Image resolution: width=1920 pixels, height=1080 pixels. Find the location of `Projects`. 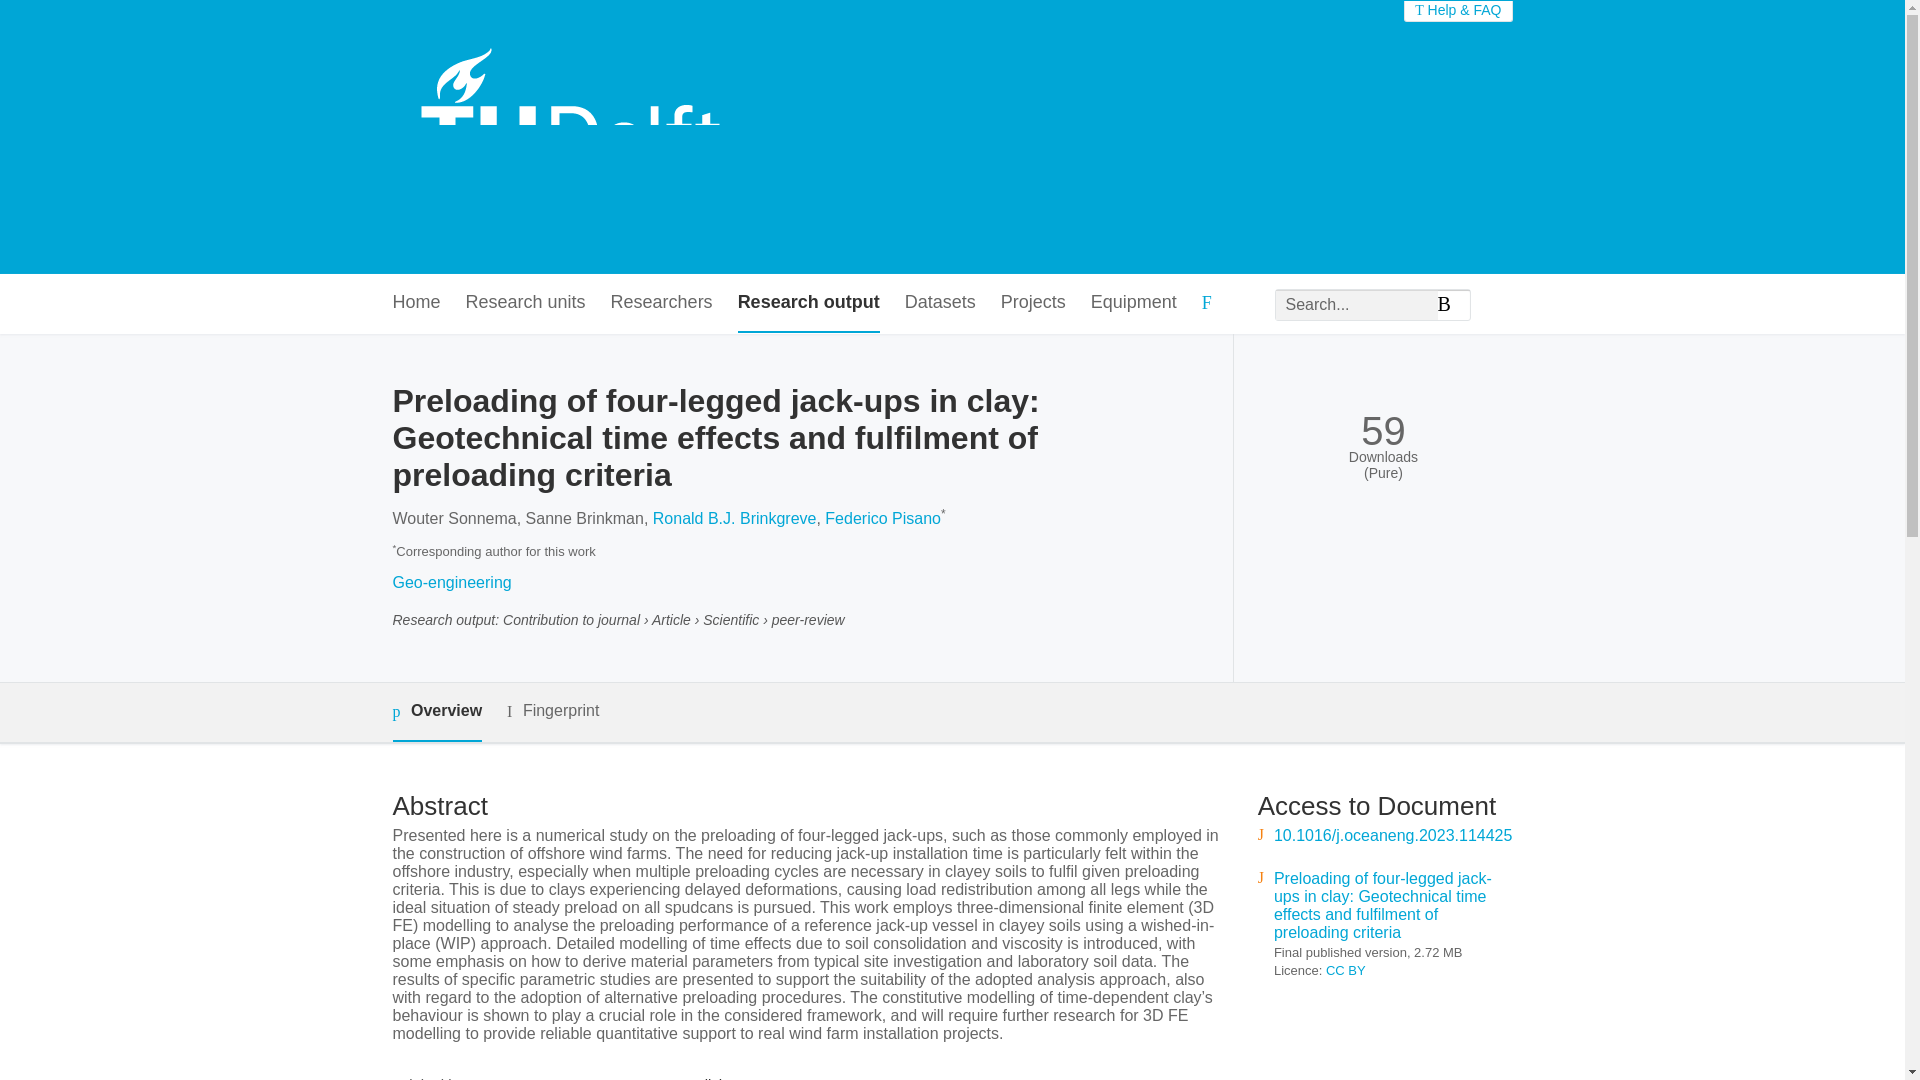

Projects is located at coordinates (1032, 303).